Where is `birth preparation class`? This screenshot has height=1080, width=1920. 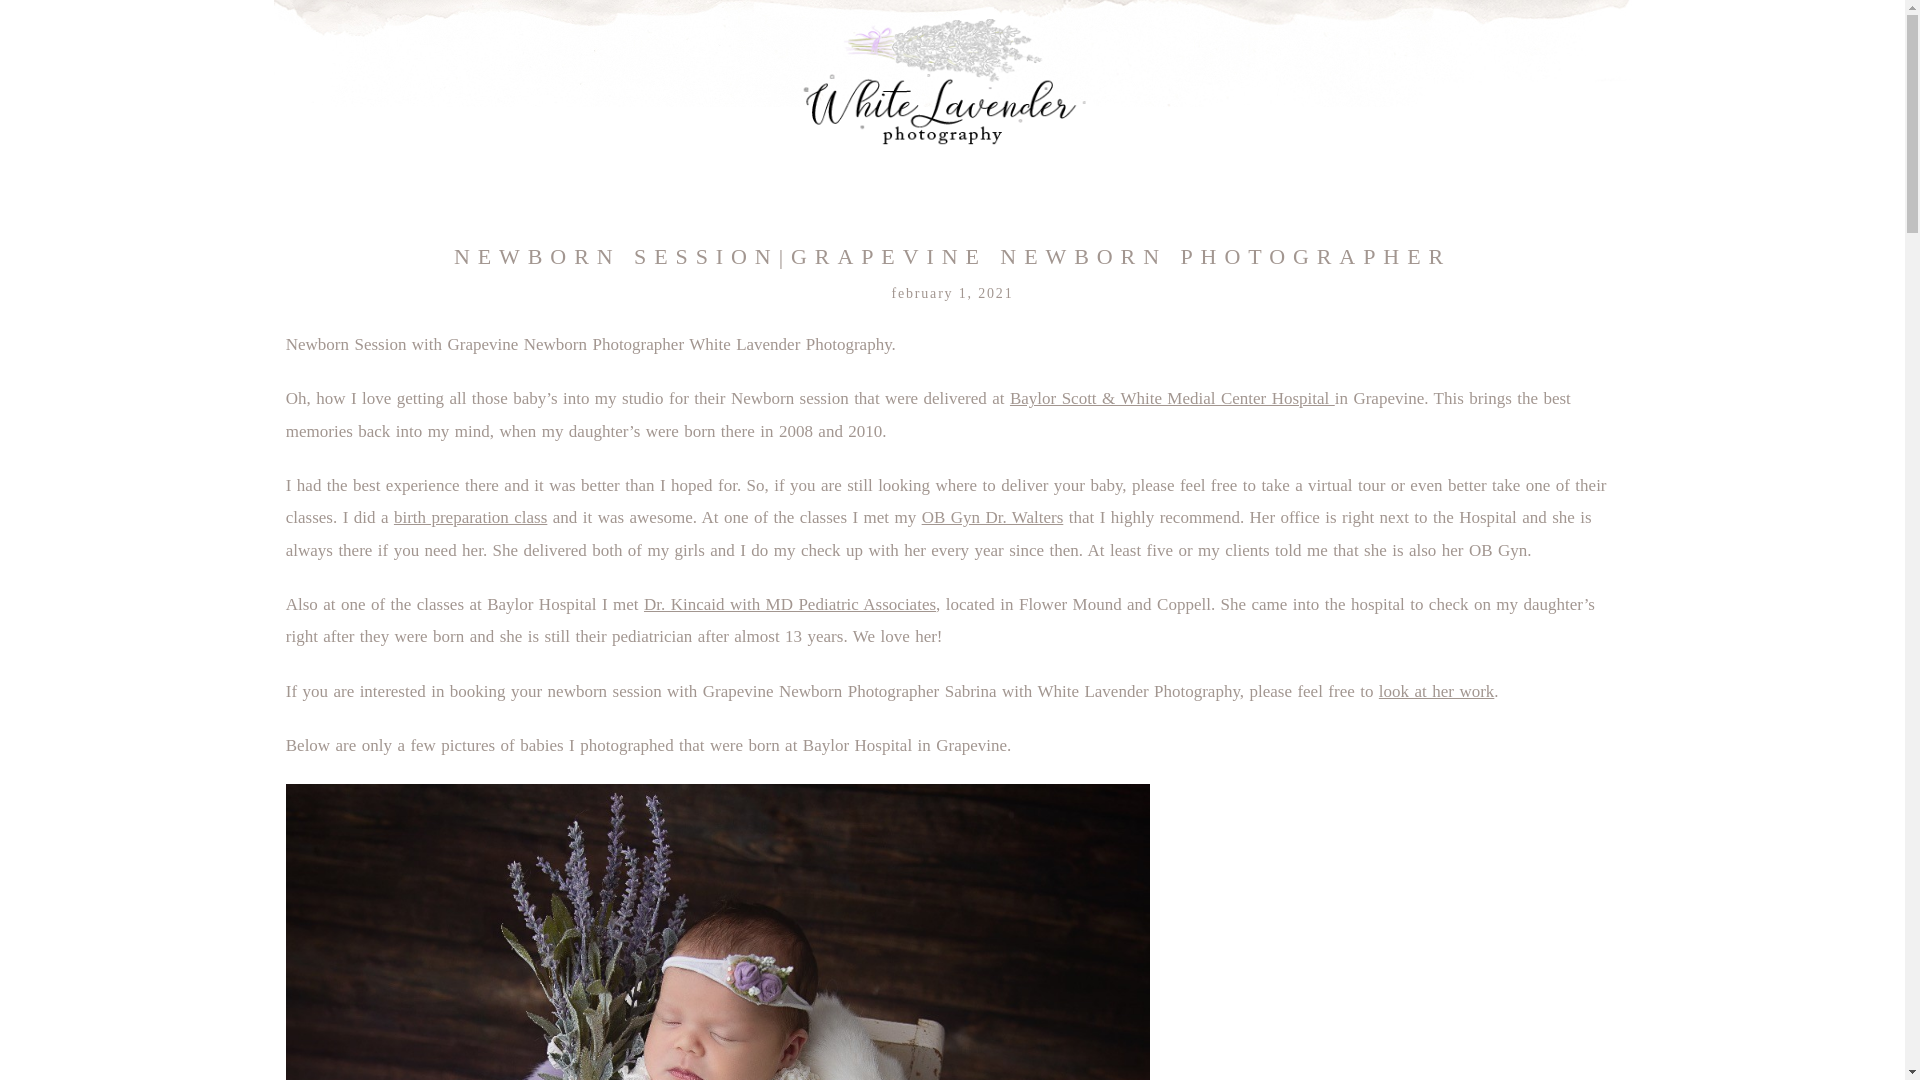
birth preparation class is located at coordinates (470, 517).